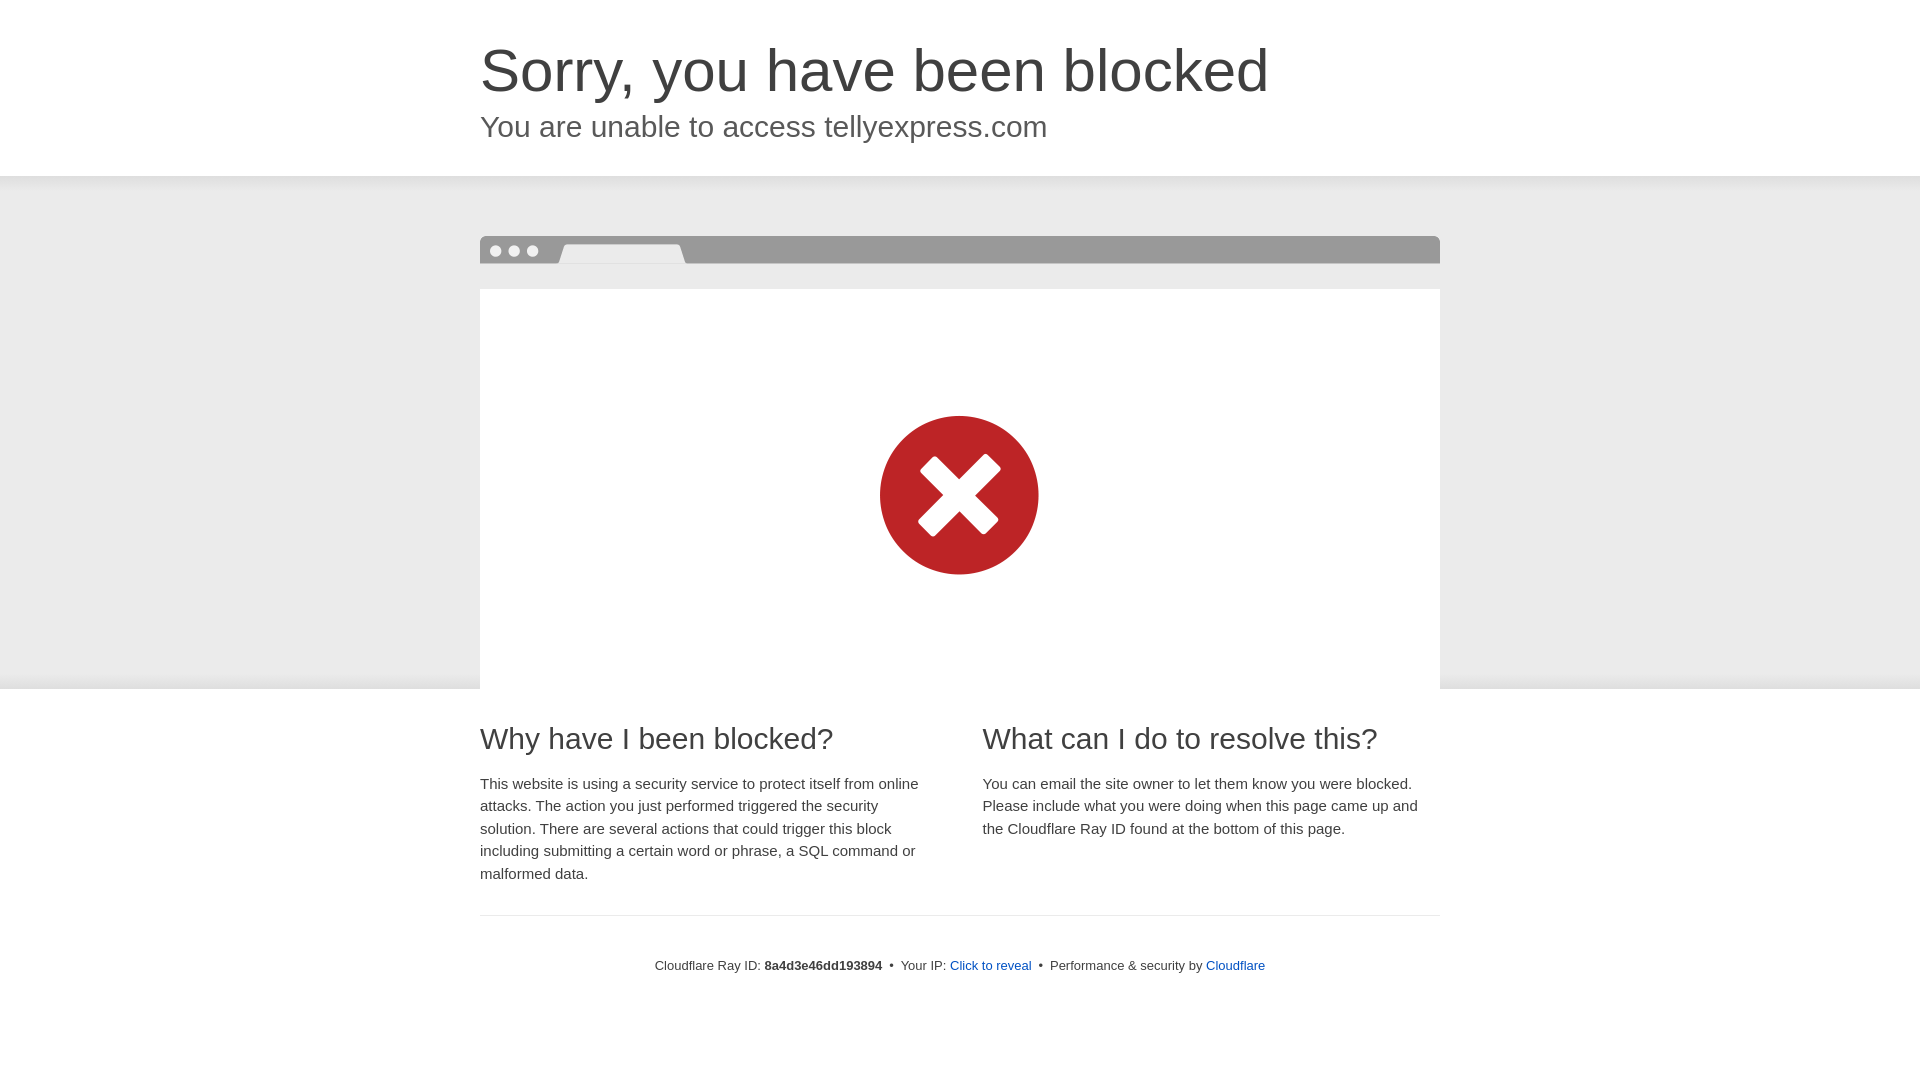  What do you see at coordinates (991, 966) in the screenshot?
I see `Click to reveal` at bounding box center [991, 966].